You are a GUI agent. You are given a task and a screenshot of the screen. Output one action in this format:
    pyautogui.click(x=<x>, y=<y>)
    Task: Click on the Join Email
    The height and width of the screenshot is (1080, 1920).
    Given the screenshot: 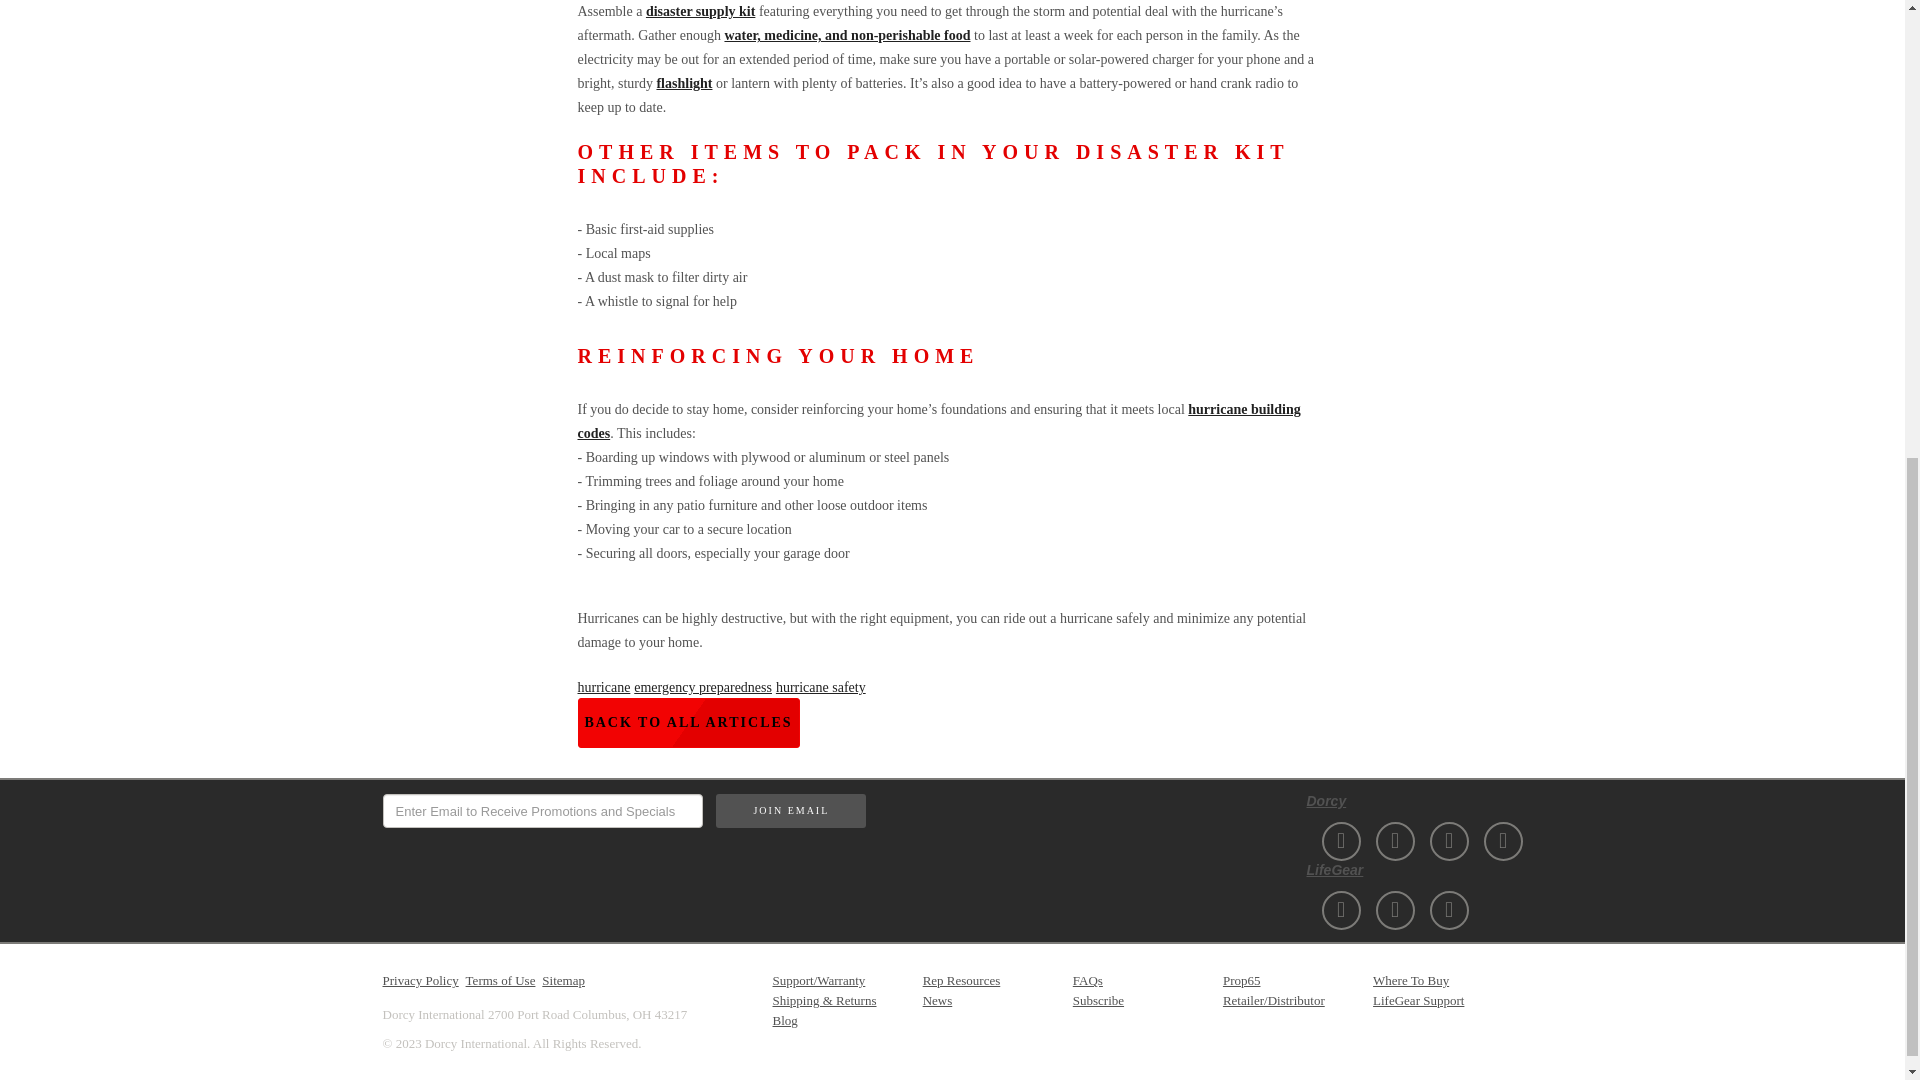 What is the action you would take?
    pyautogui.click(x=790, y=810)
    